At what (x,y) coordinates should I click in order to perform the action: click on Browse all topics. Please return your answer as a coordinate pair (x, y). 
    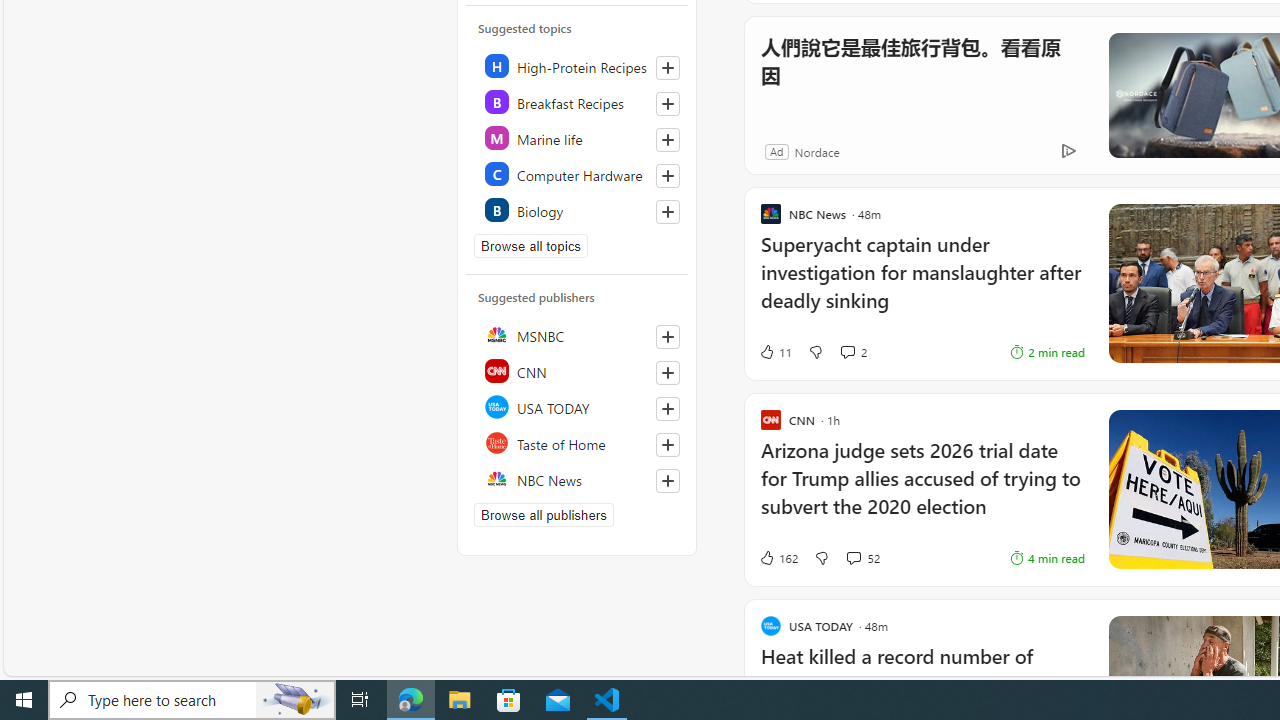
    Looking at the image, I should click on (530, 246).